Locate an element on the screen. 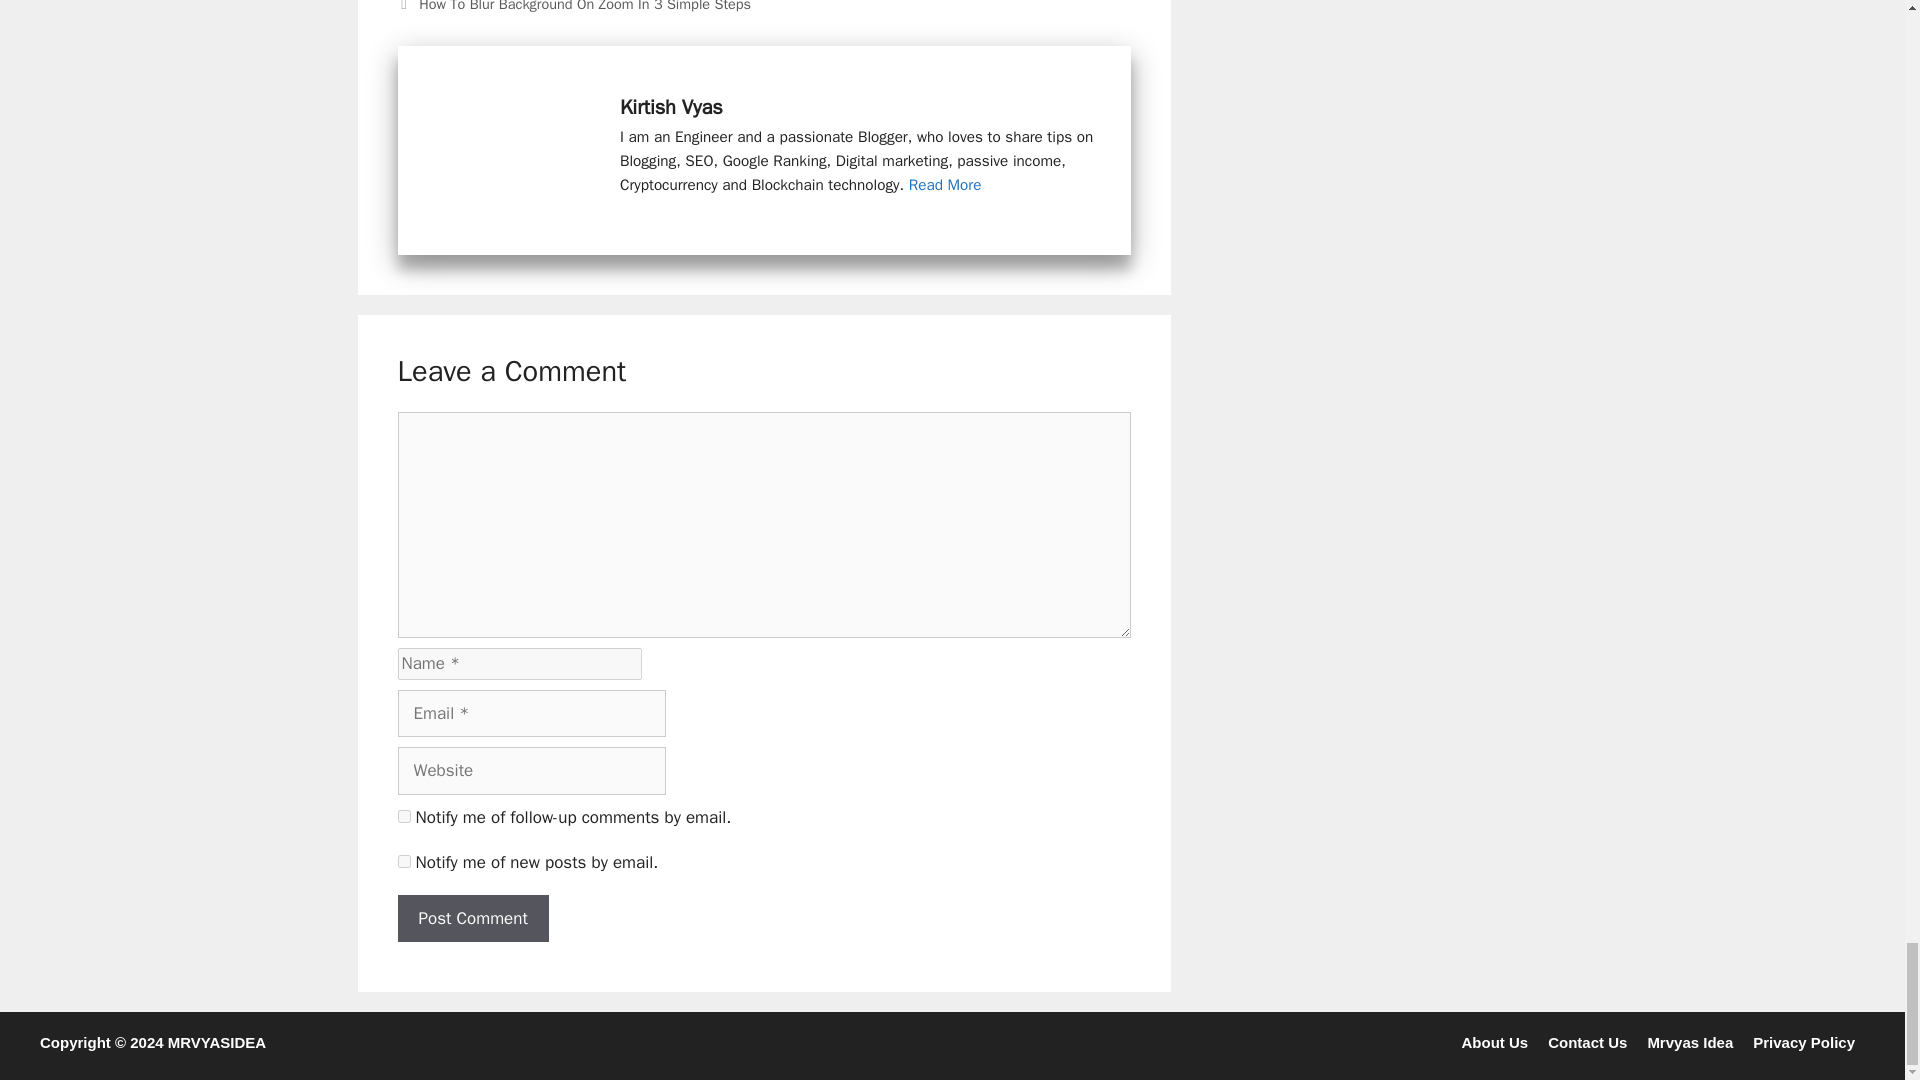  subscribe is located at coordinates (404, 862).